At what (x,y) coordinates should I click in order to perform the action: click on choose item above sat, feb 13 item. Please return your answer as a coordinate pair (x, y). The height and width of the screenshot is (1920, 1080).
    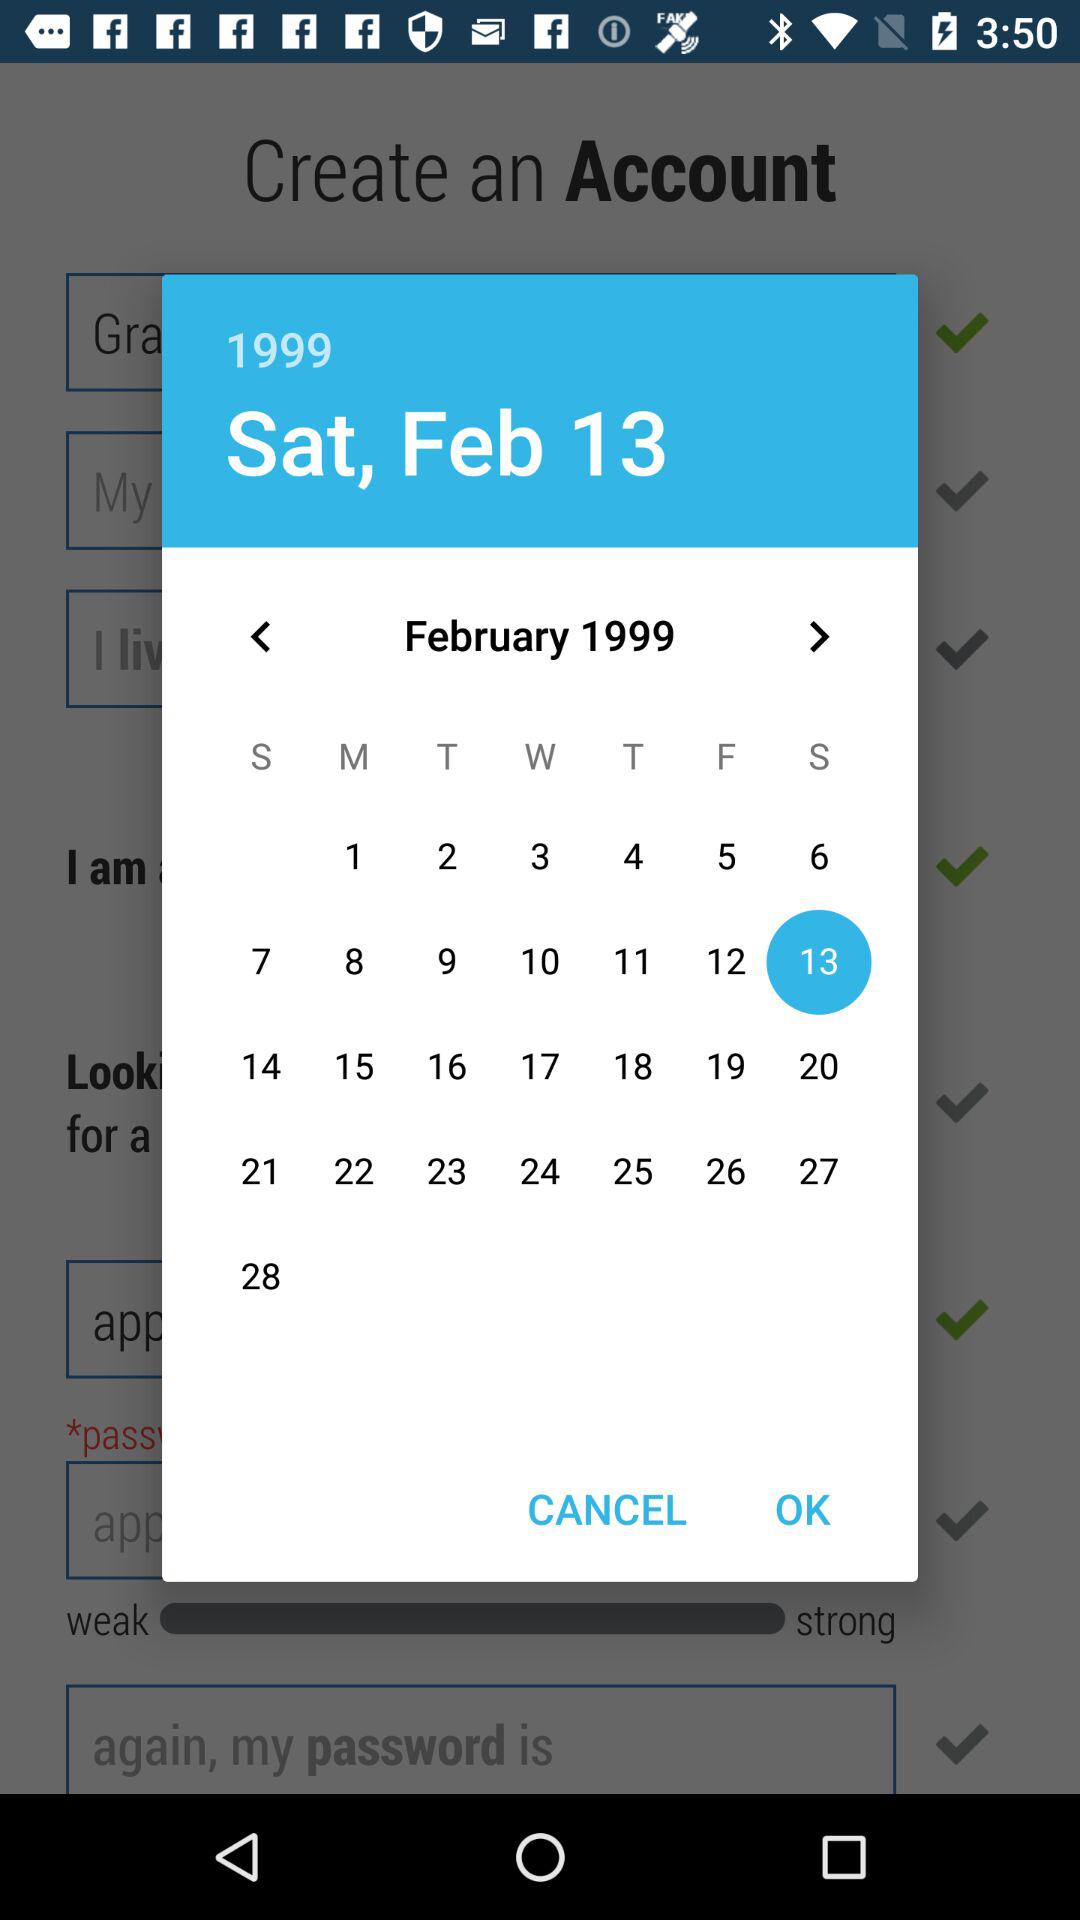
    Looking at the image, I should click on (540, 327).